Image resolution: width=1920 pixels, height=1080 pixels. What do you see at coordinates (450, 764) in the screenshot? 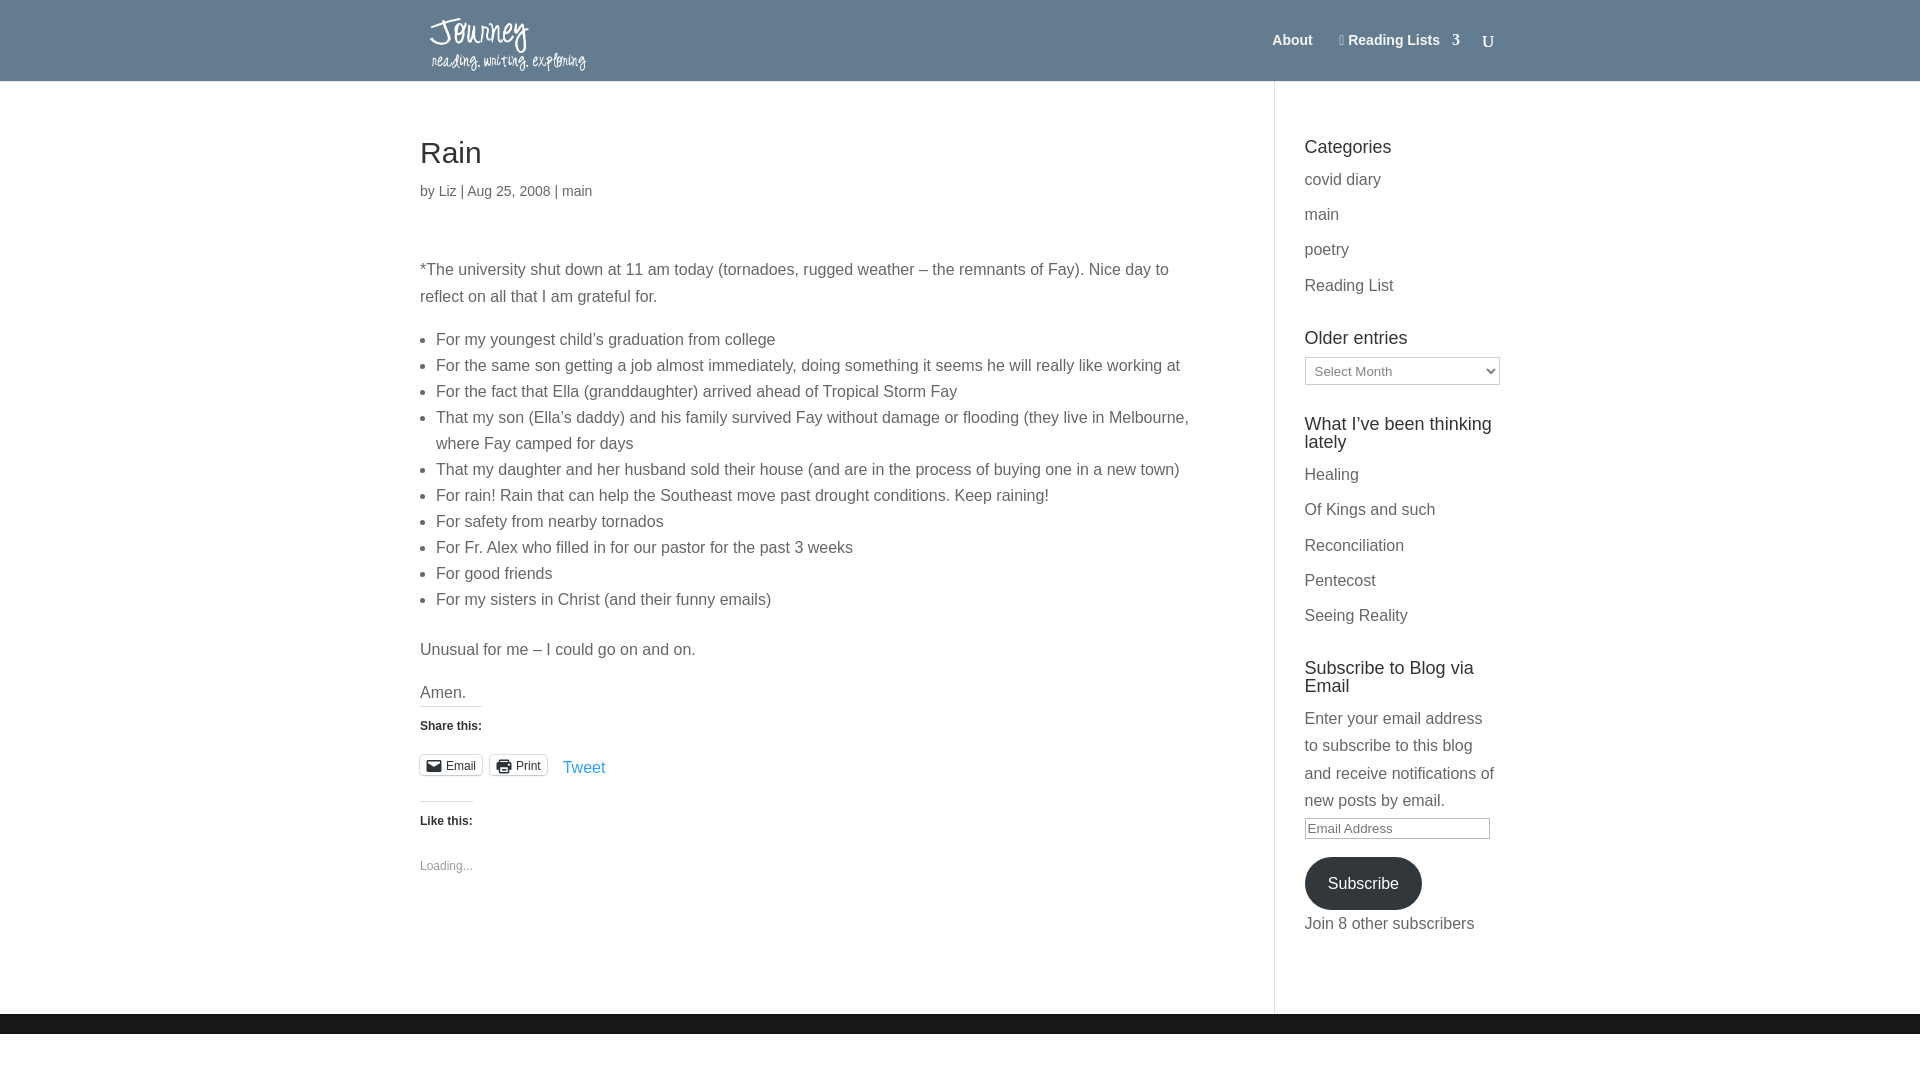
I see `Click to email a link to a friend` at bounding box center [450, 764].